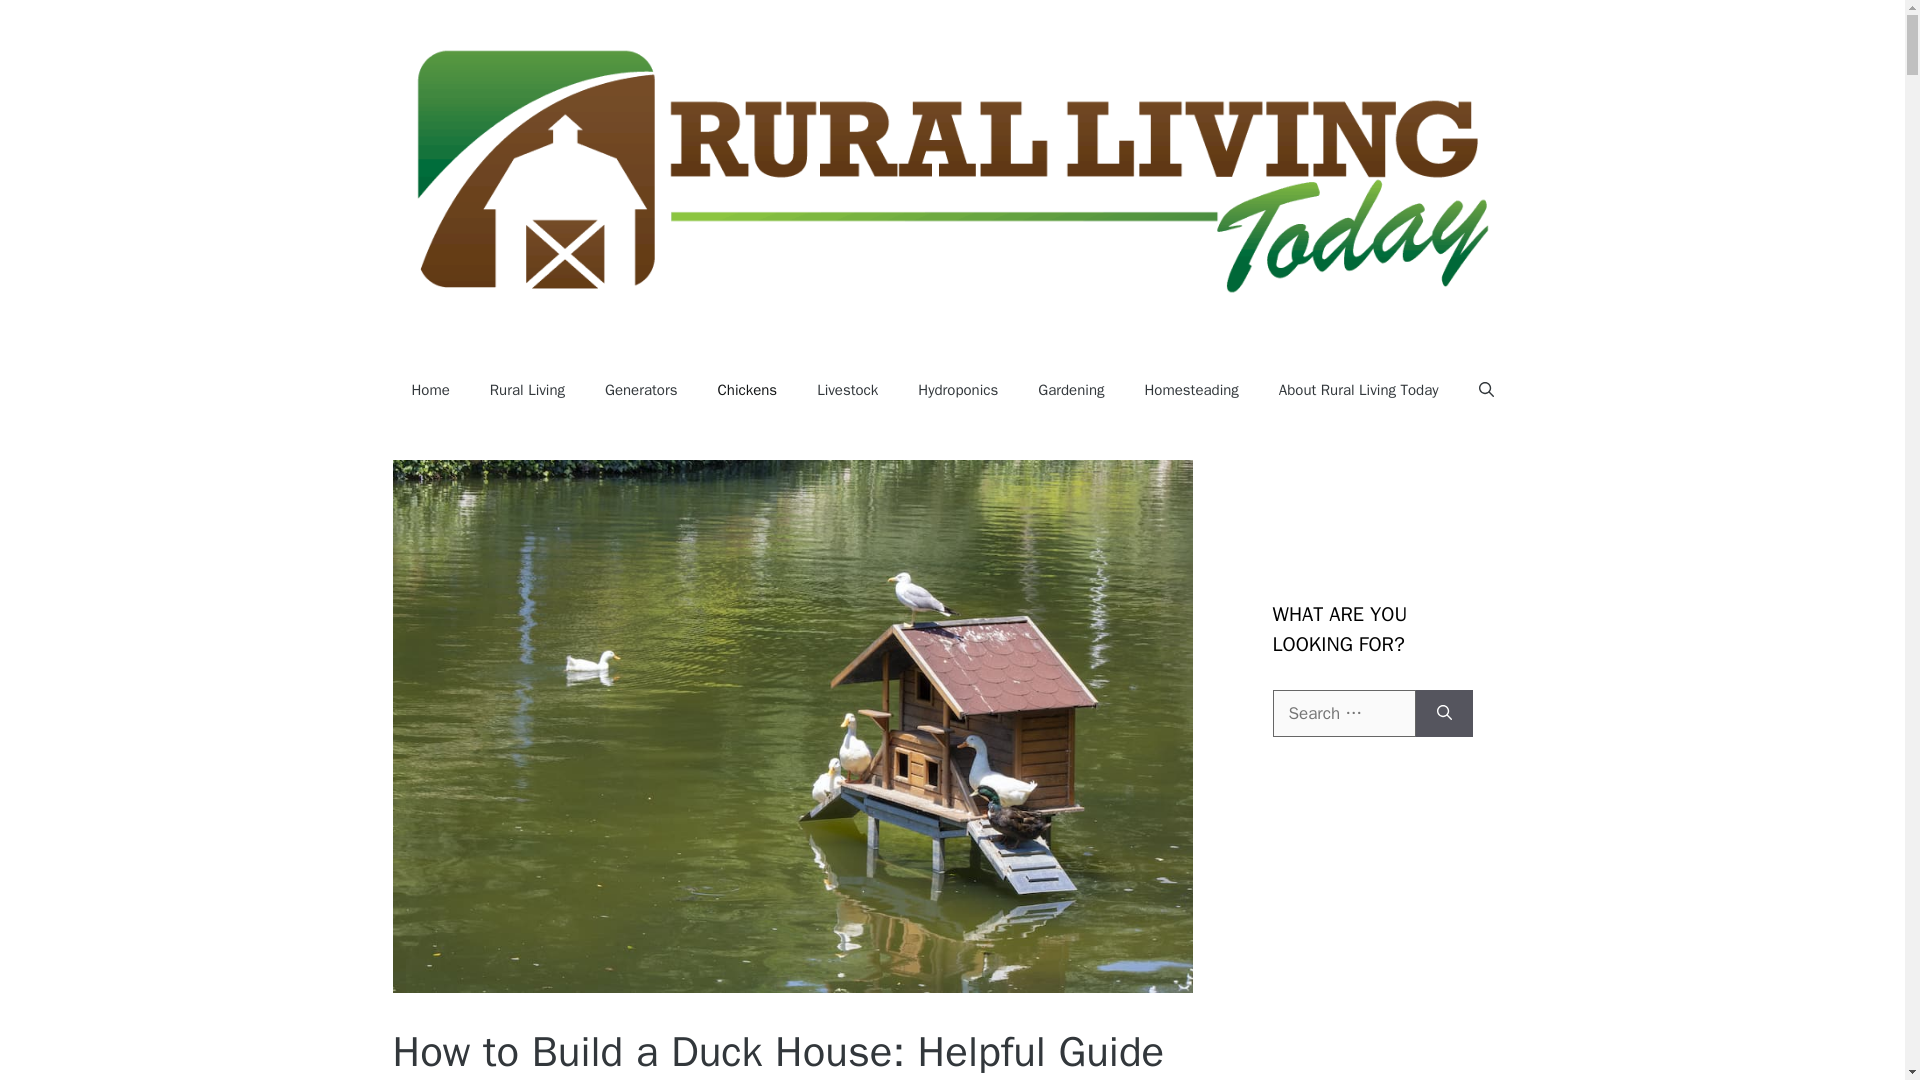  I want to click on About Rural Living Today, so click(1359, 390).